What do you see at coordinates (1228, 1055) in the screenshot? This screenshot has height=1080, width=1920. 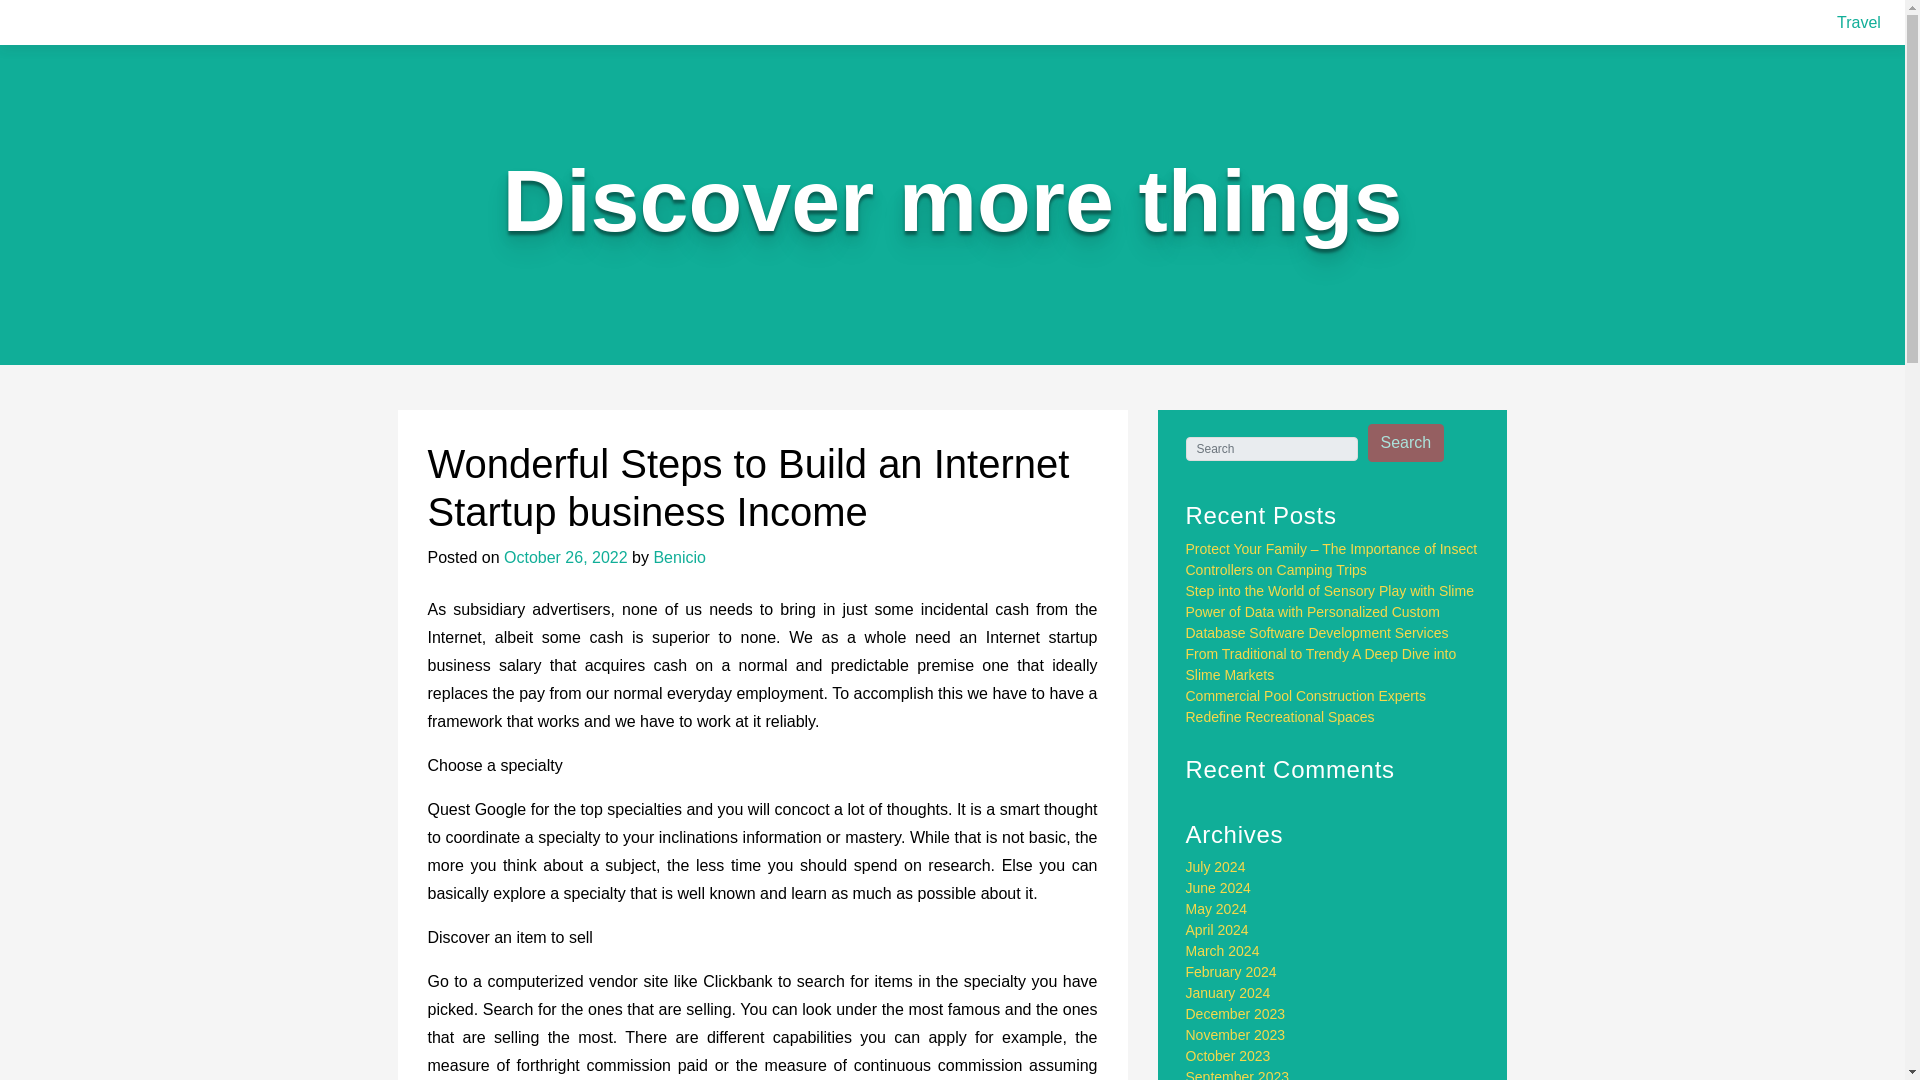 I see `October 2023` at bounding box center [1228, 1055].